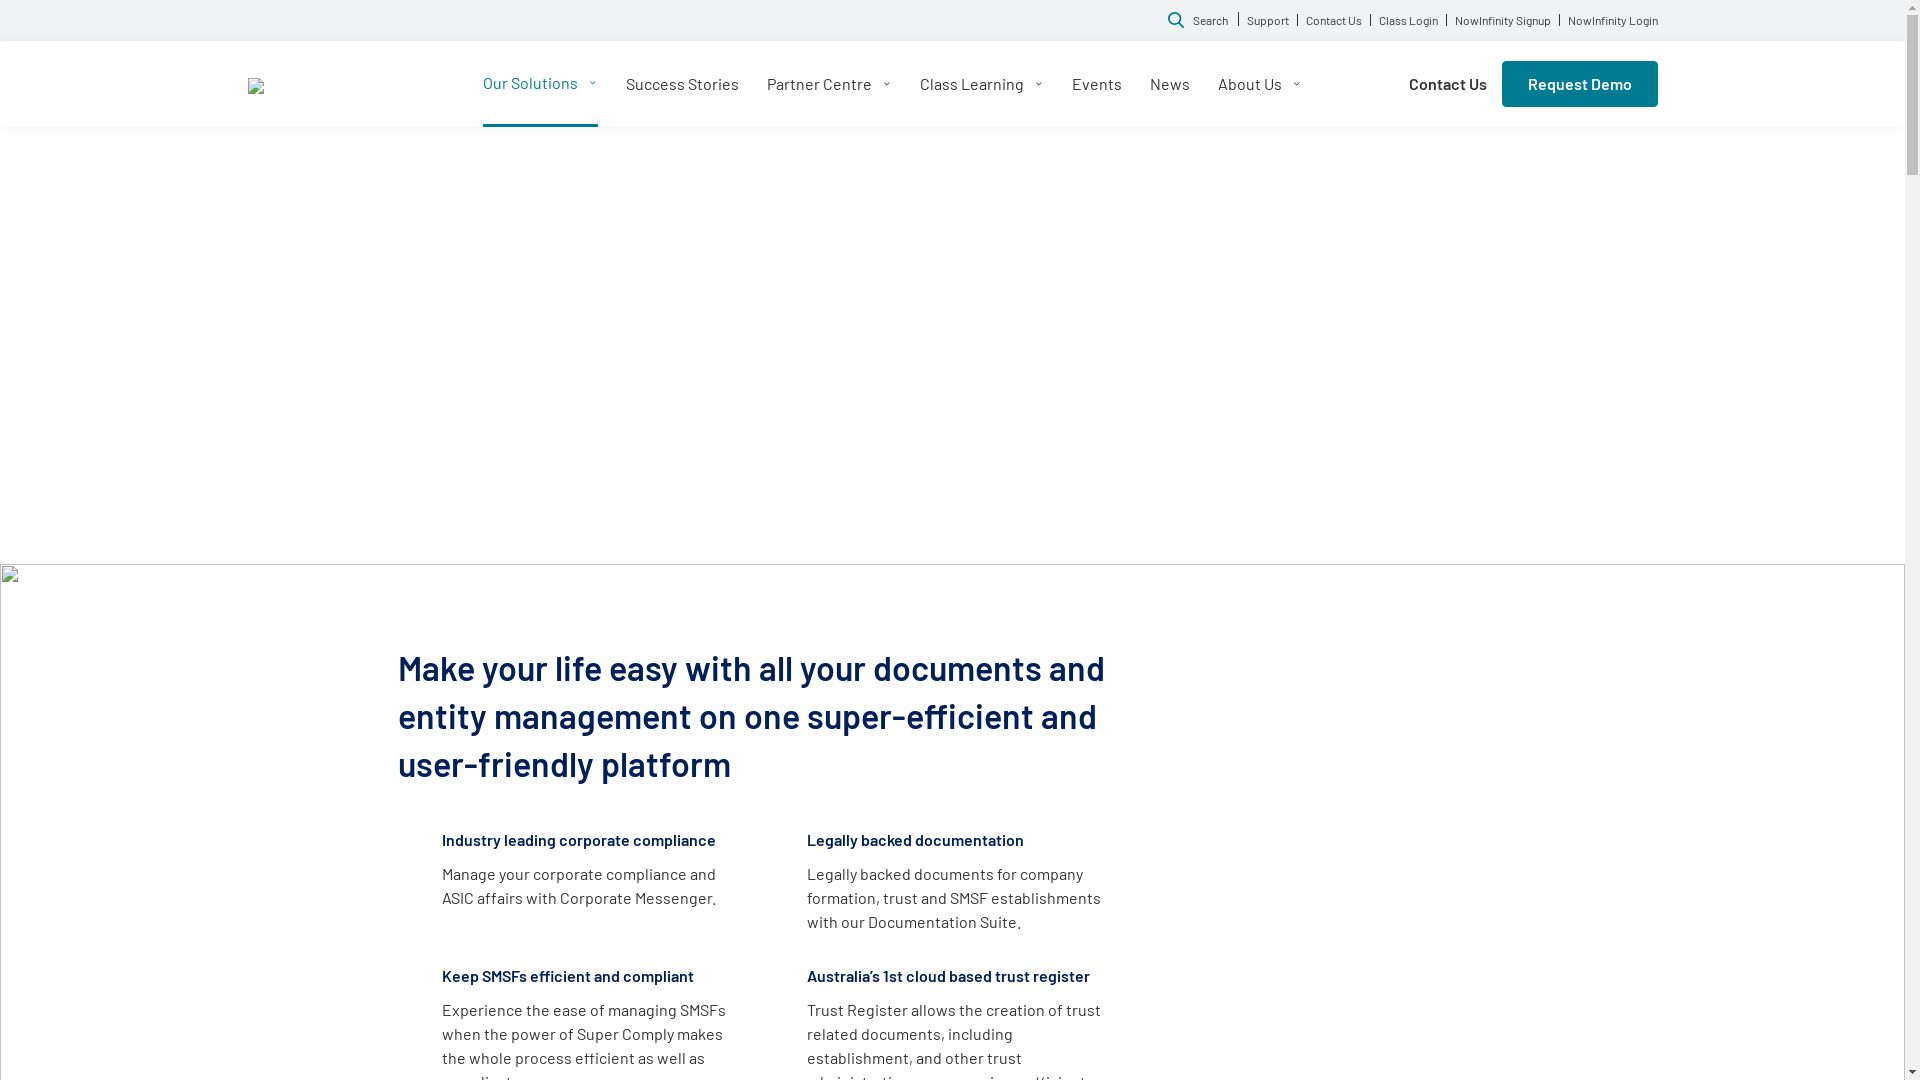 The image size is (1920, 1080). What do you see at coordinates (1268, 20) in the screenshot?
I see `Support` at bounding box center [1268, 20].